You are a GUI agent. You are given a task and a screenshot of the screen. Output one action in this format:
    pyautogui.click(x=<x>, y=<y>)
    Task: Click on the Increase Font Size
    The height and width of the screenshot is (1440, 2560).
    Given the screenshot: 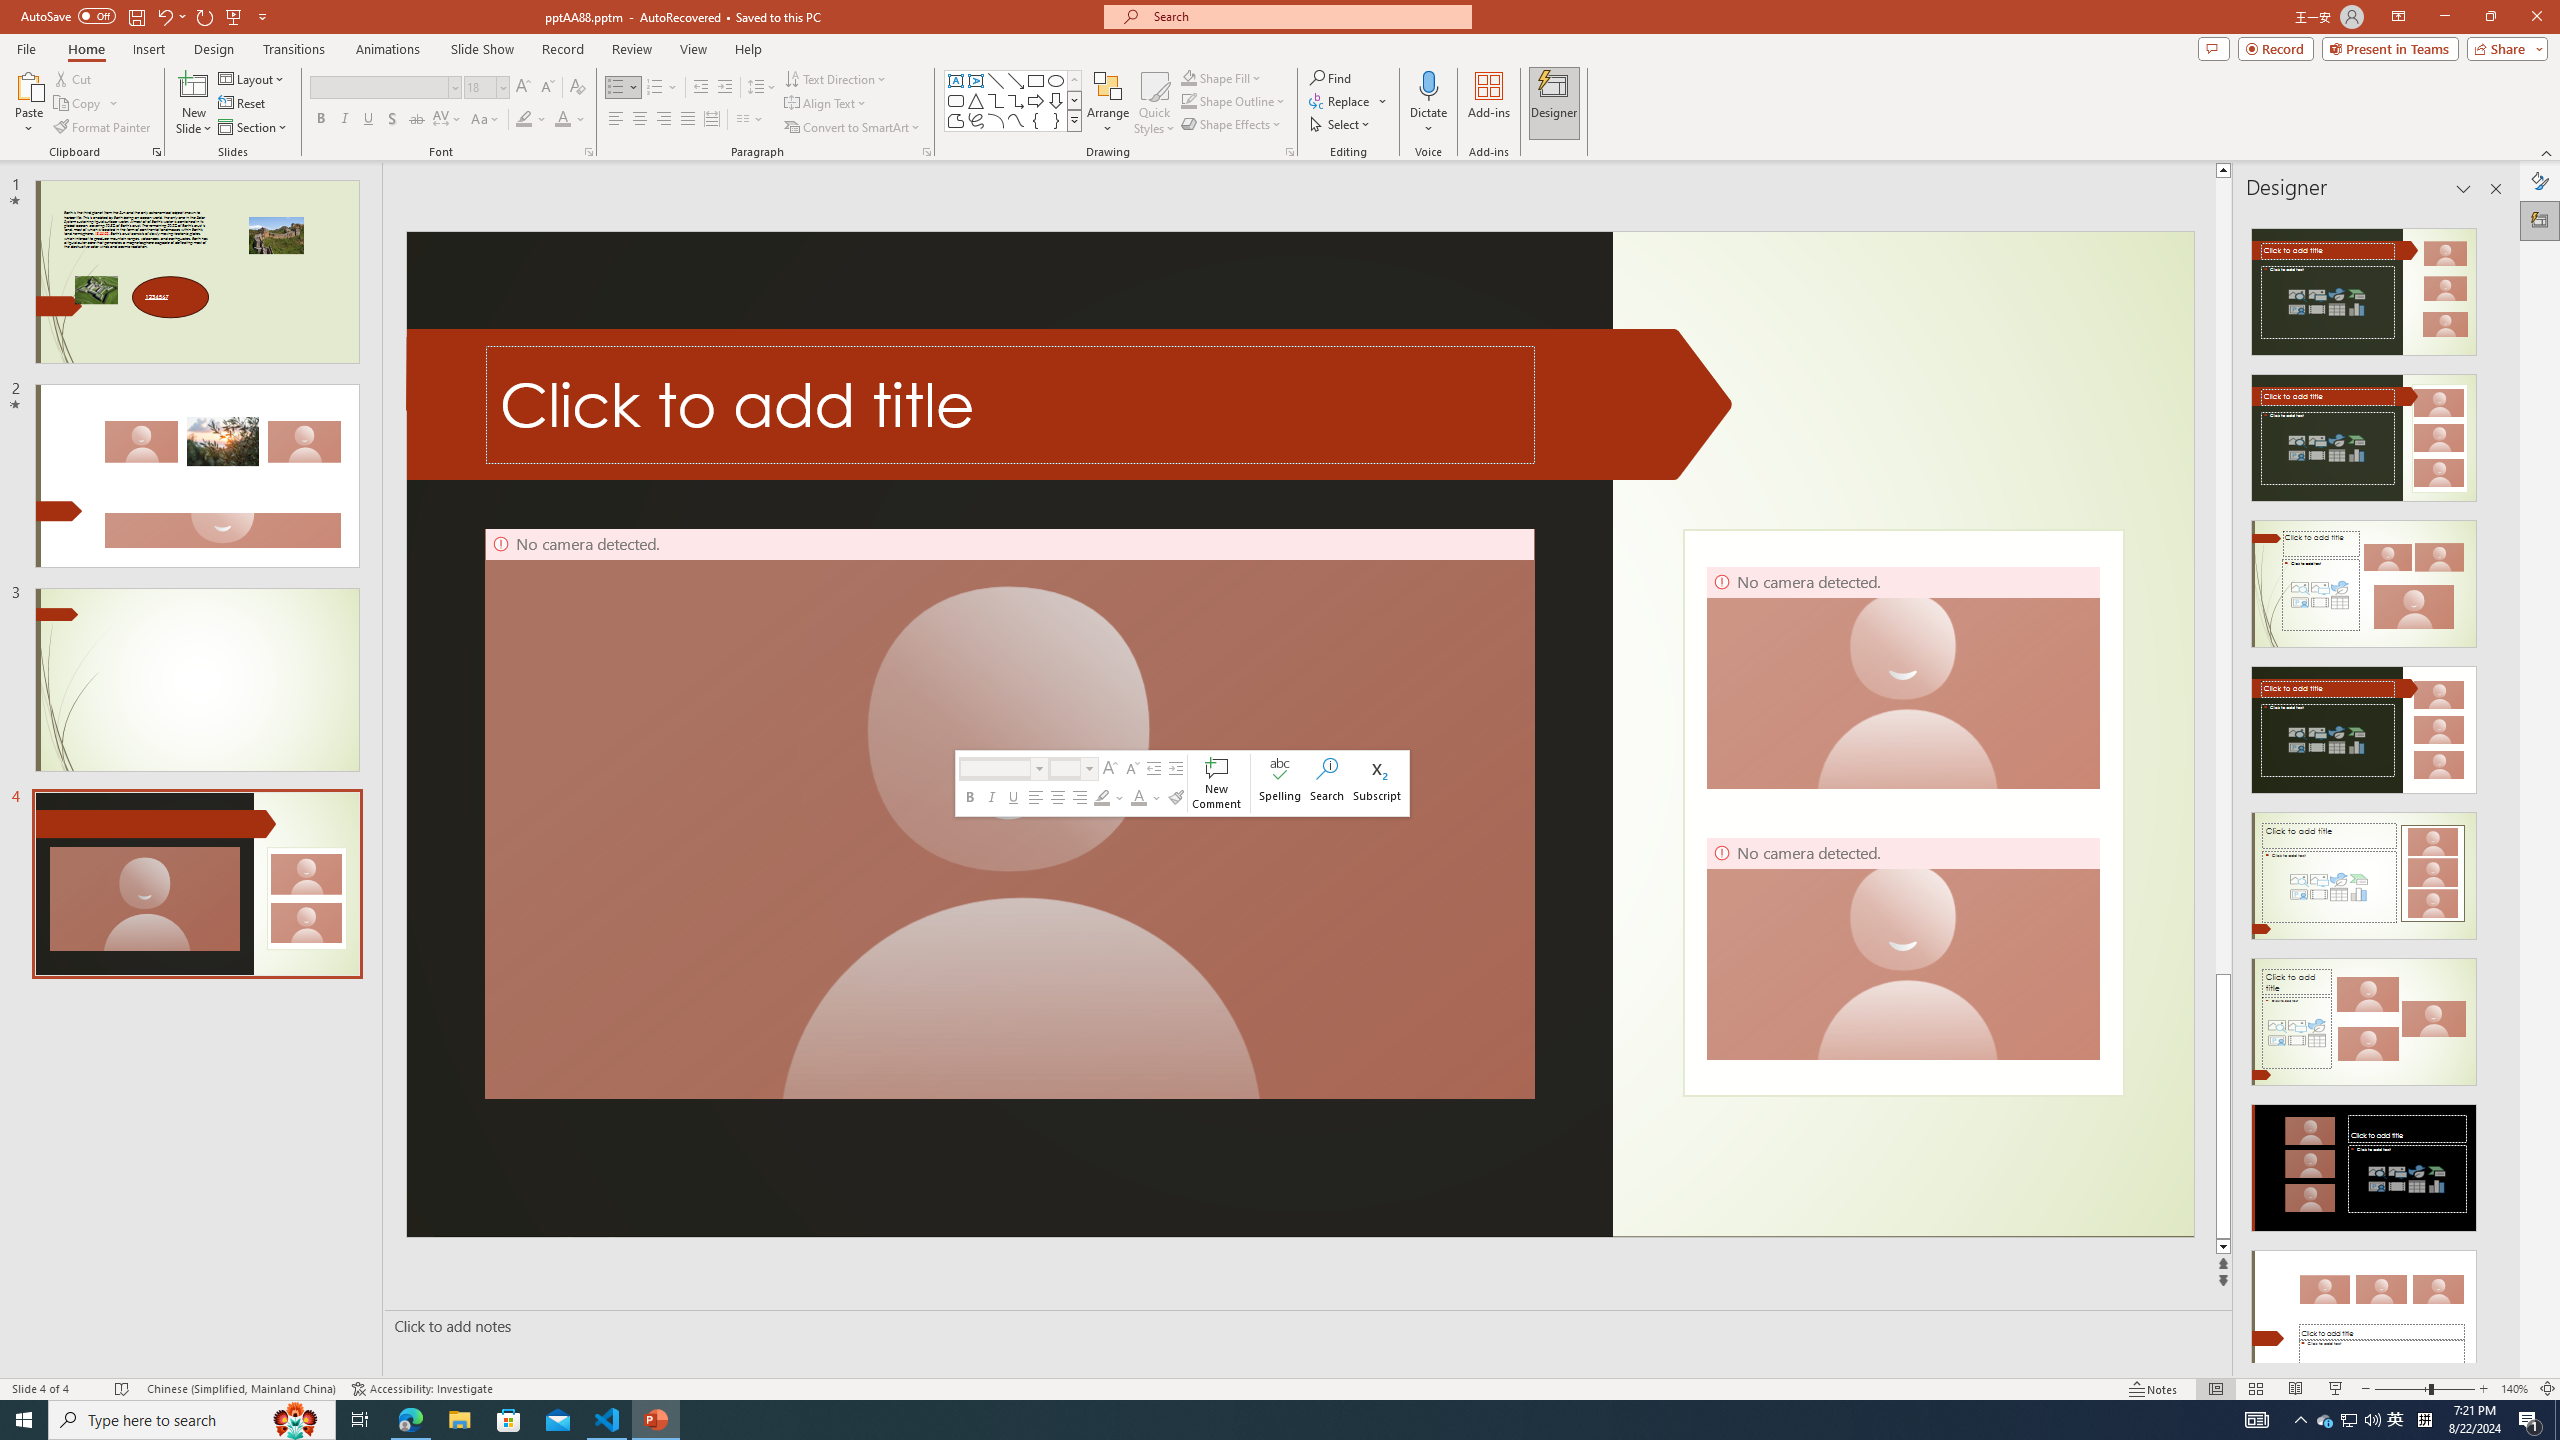 What is the action you would take?
    pyautogui.click(x=524, y=88)
    